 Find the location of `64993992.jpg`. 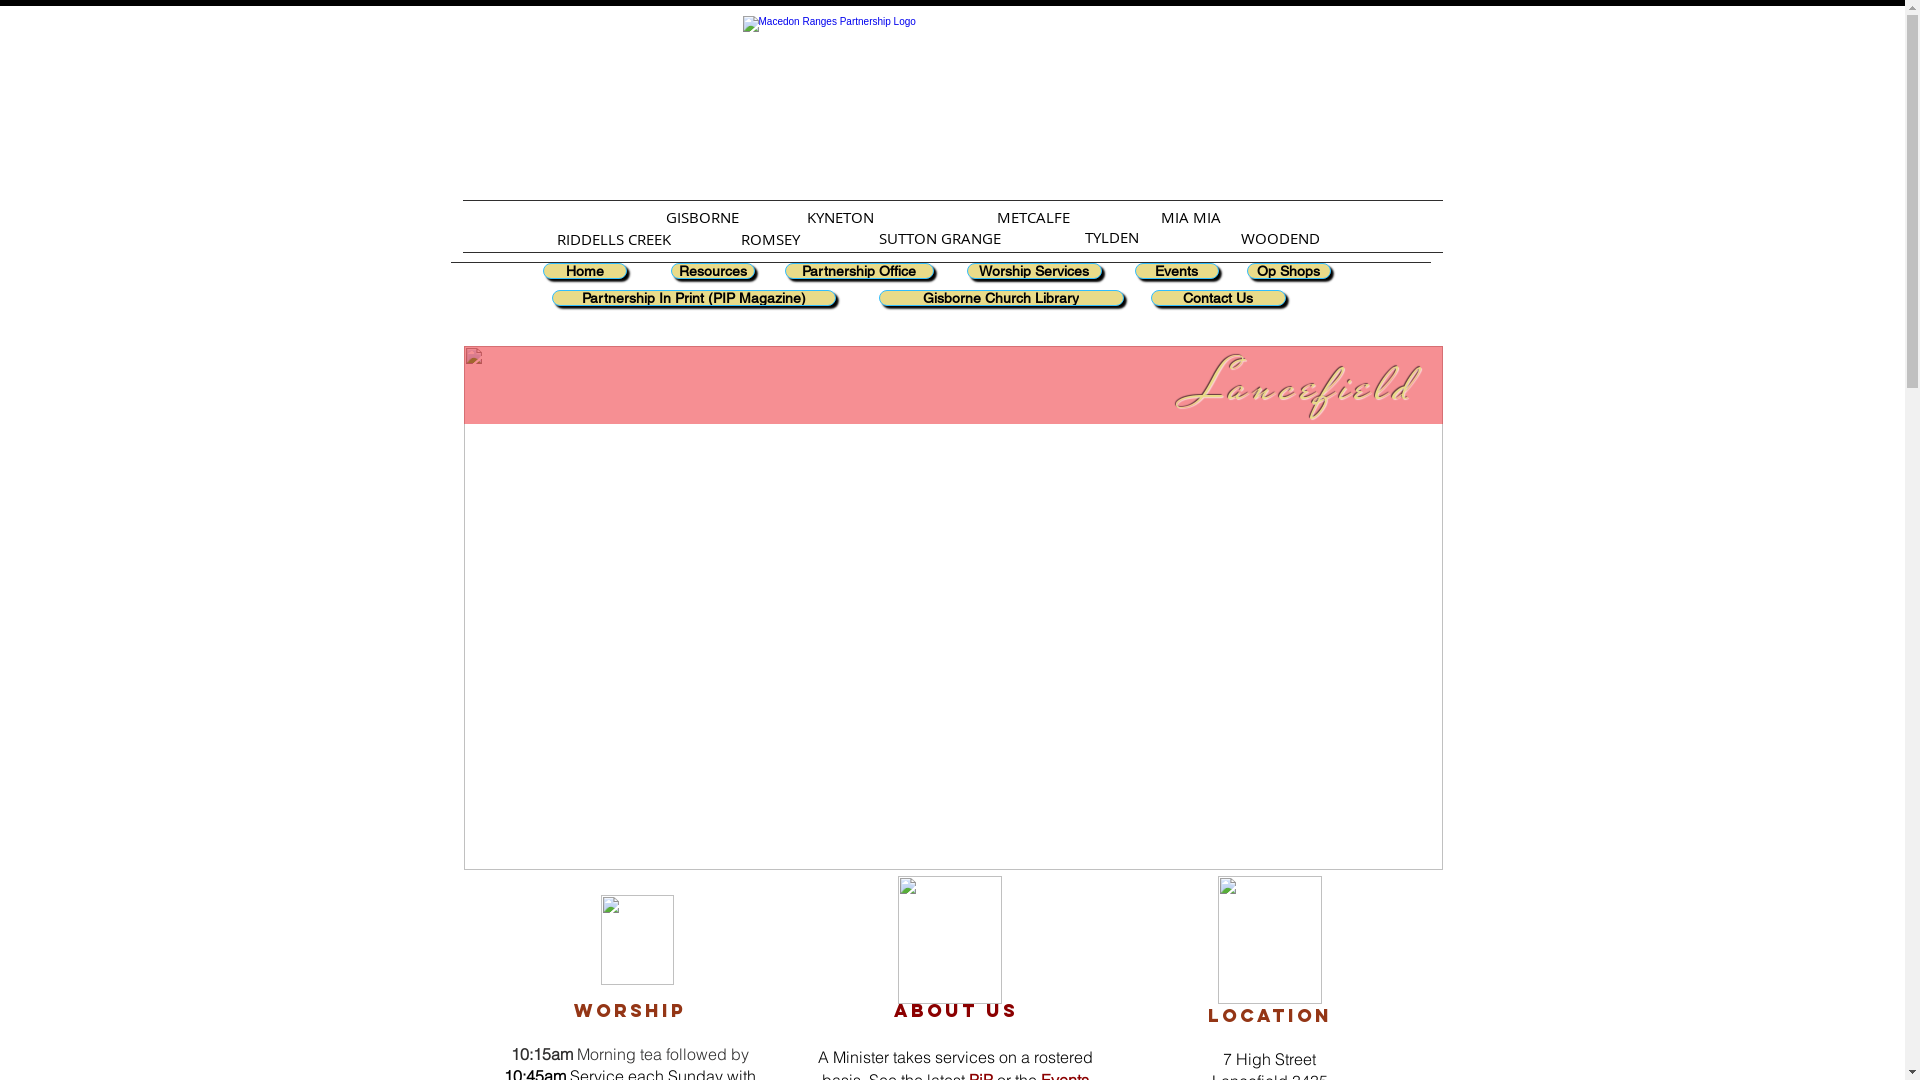

64993992.jpg is located at coordinates (954, 608).